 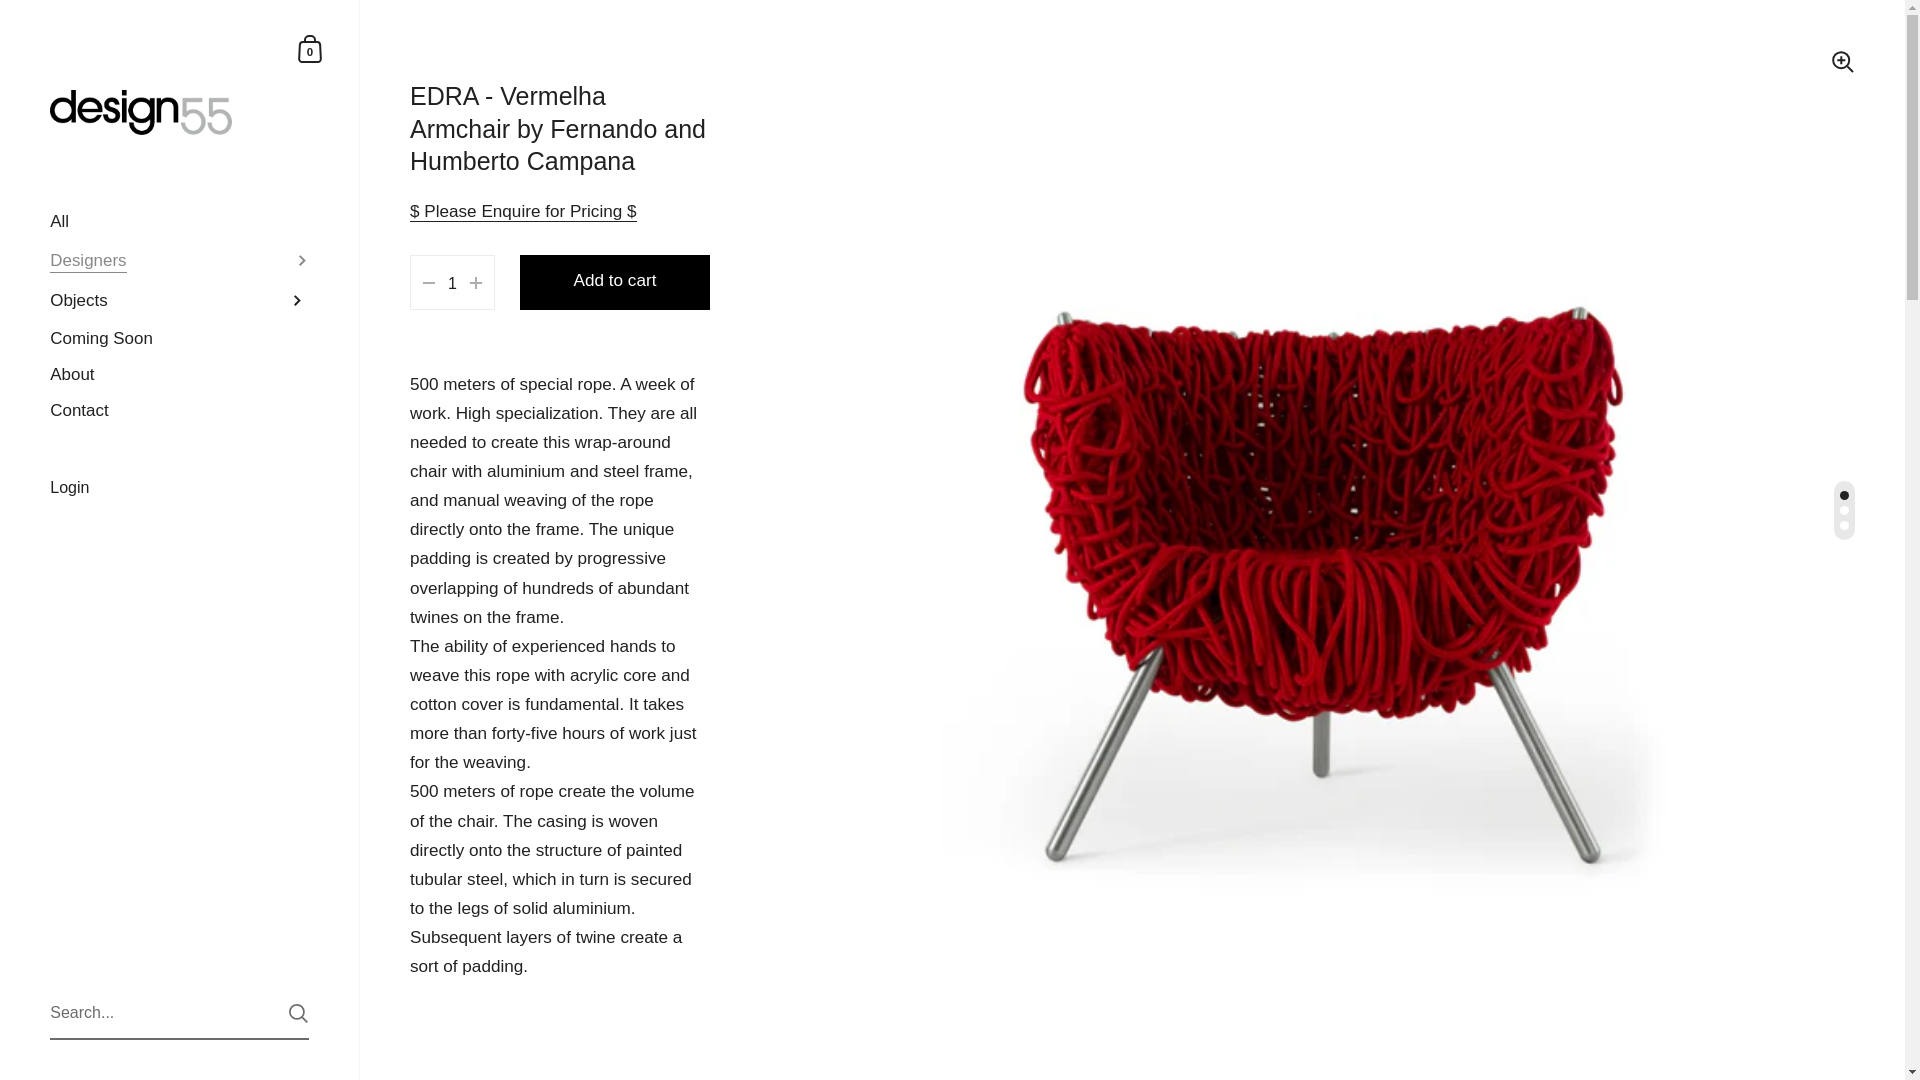 What do you see at coordinates (310, 48) in the screenshot?
I see `Shopping Cart` at bounding box center [310, 48].